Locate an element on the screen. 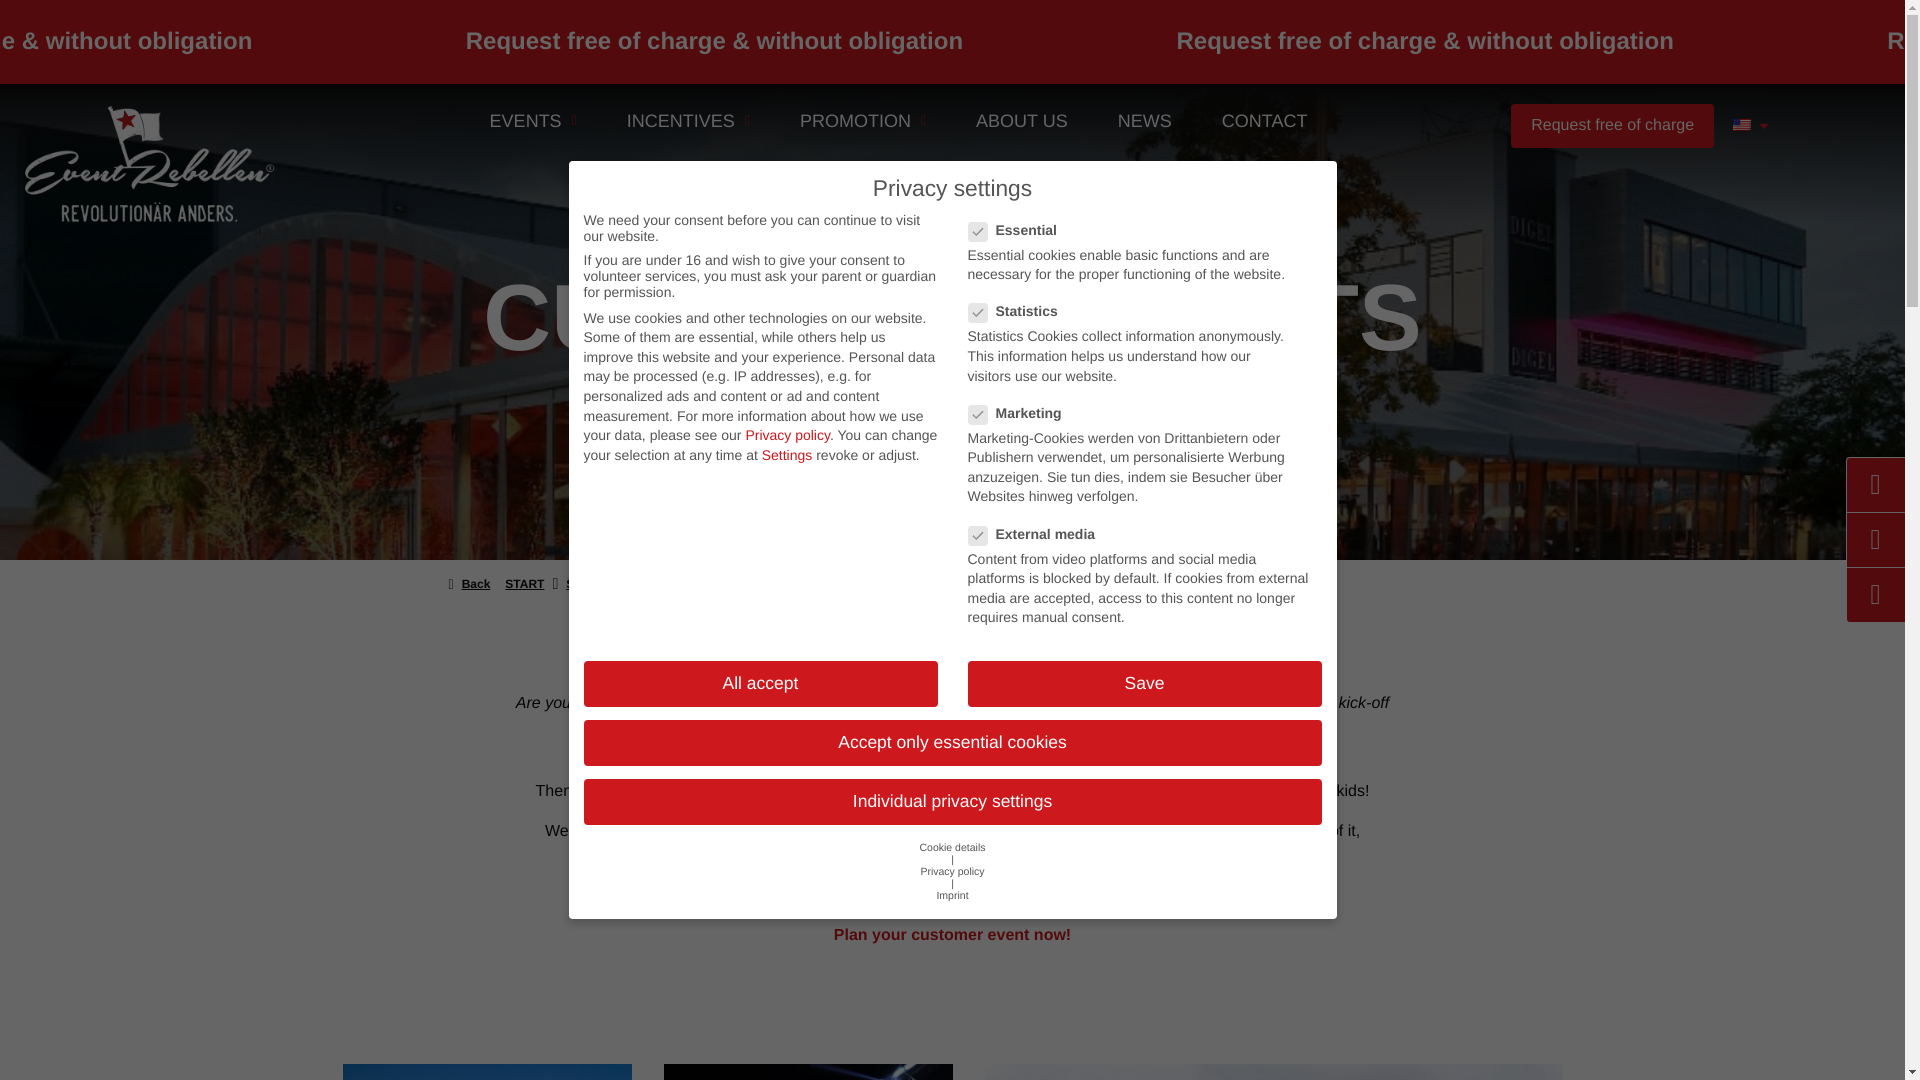  NEWS is located at coordinates (1145, 120).